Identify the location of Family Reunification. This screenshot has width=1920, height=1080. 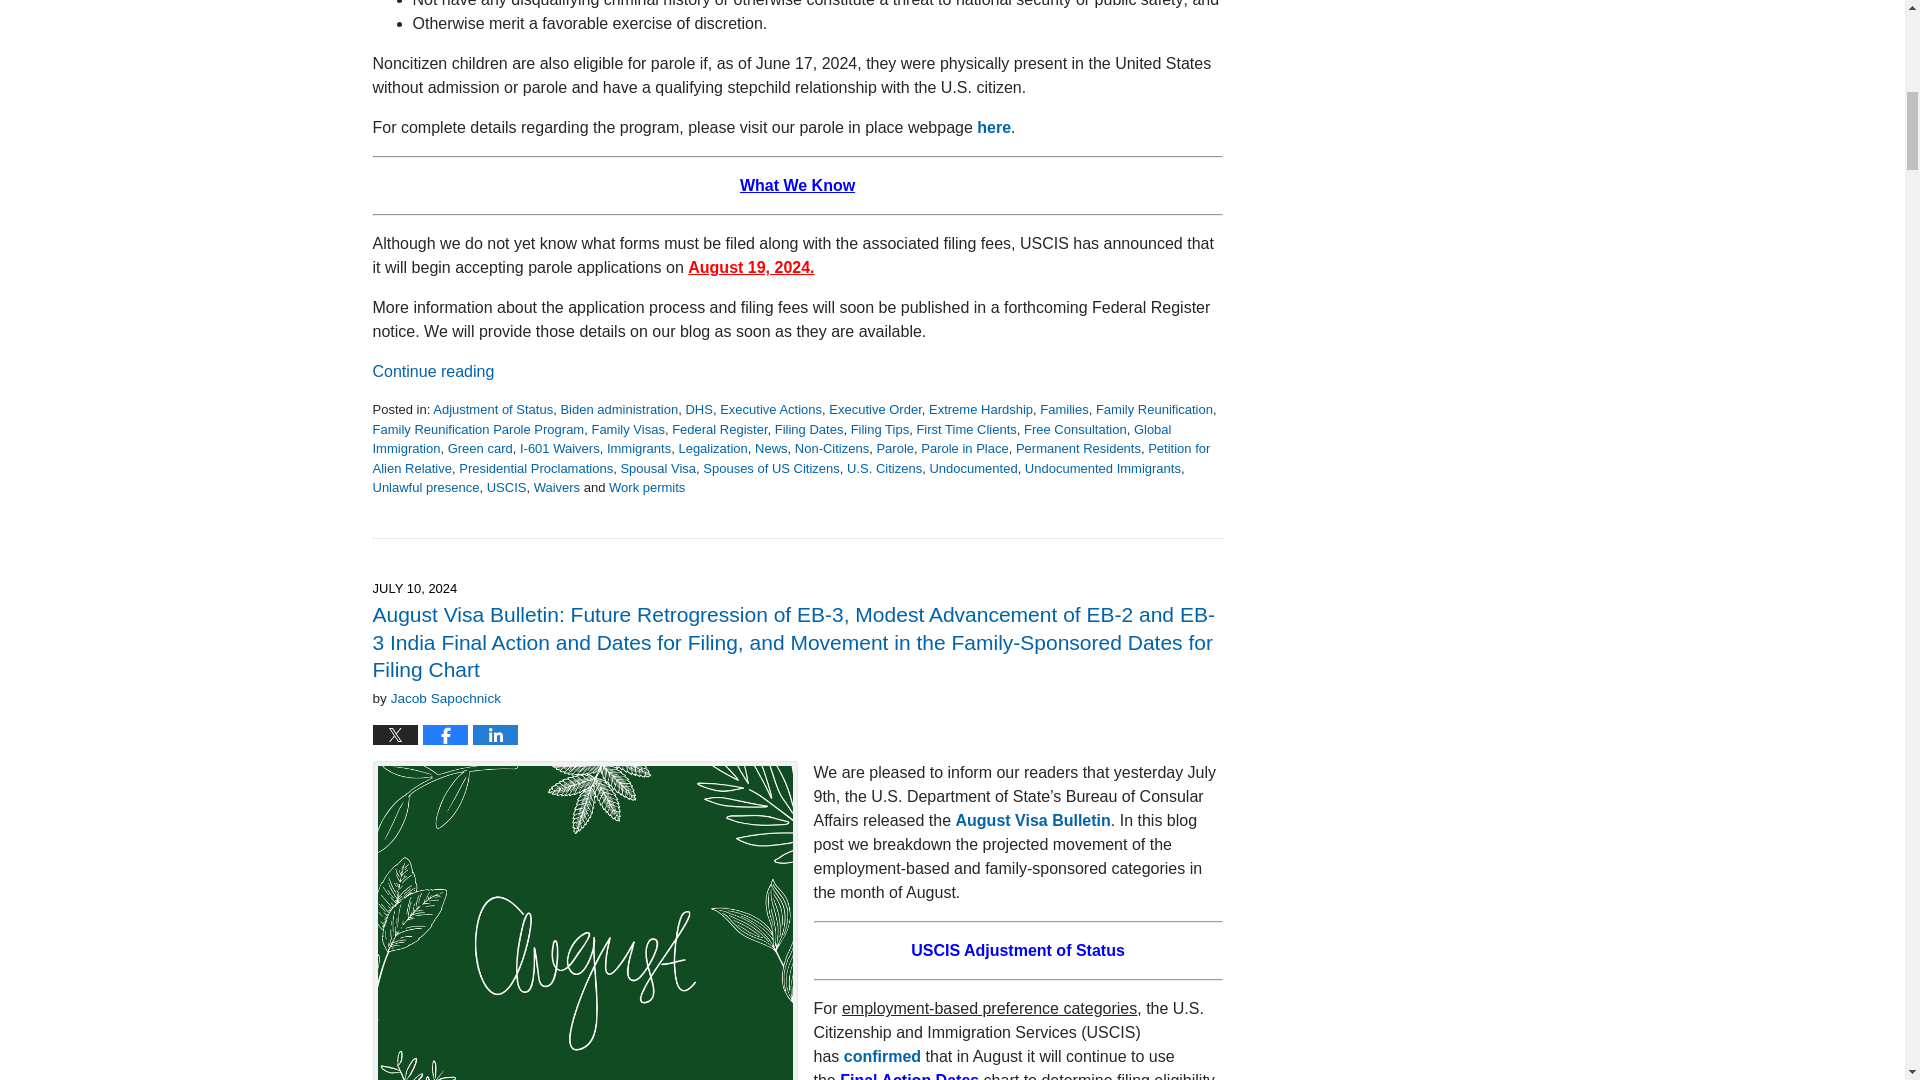
(1154, 408).